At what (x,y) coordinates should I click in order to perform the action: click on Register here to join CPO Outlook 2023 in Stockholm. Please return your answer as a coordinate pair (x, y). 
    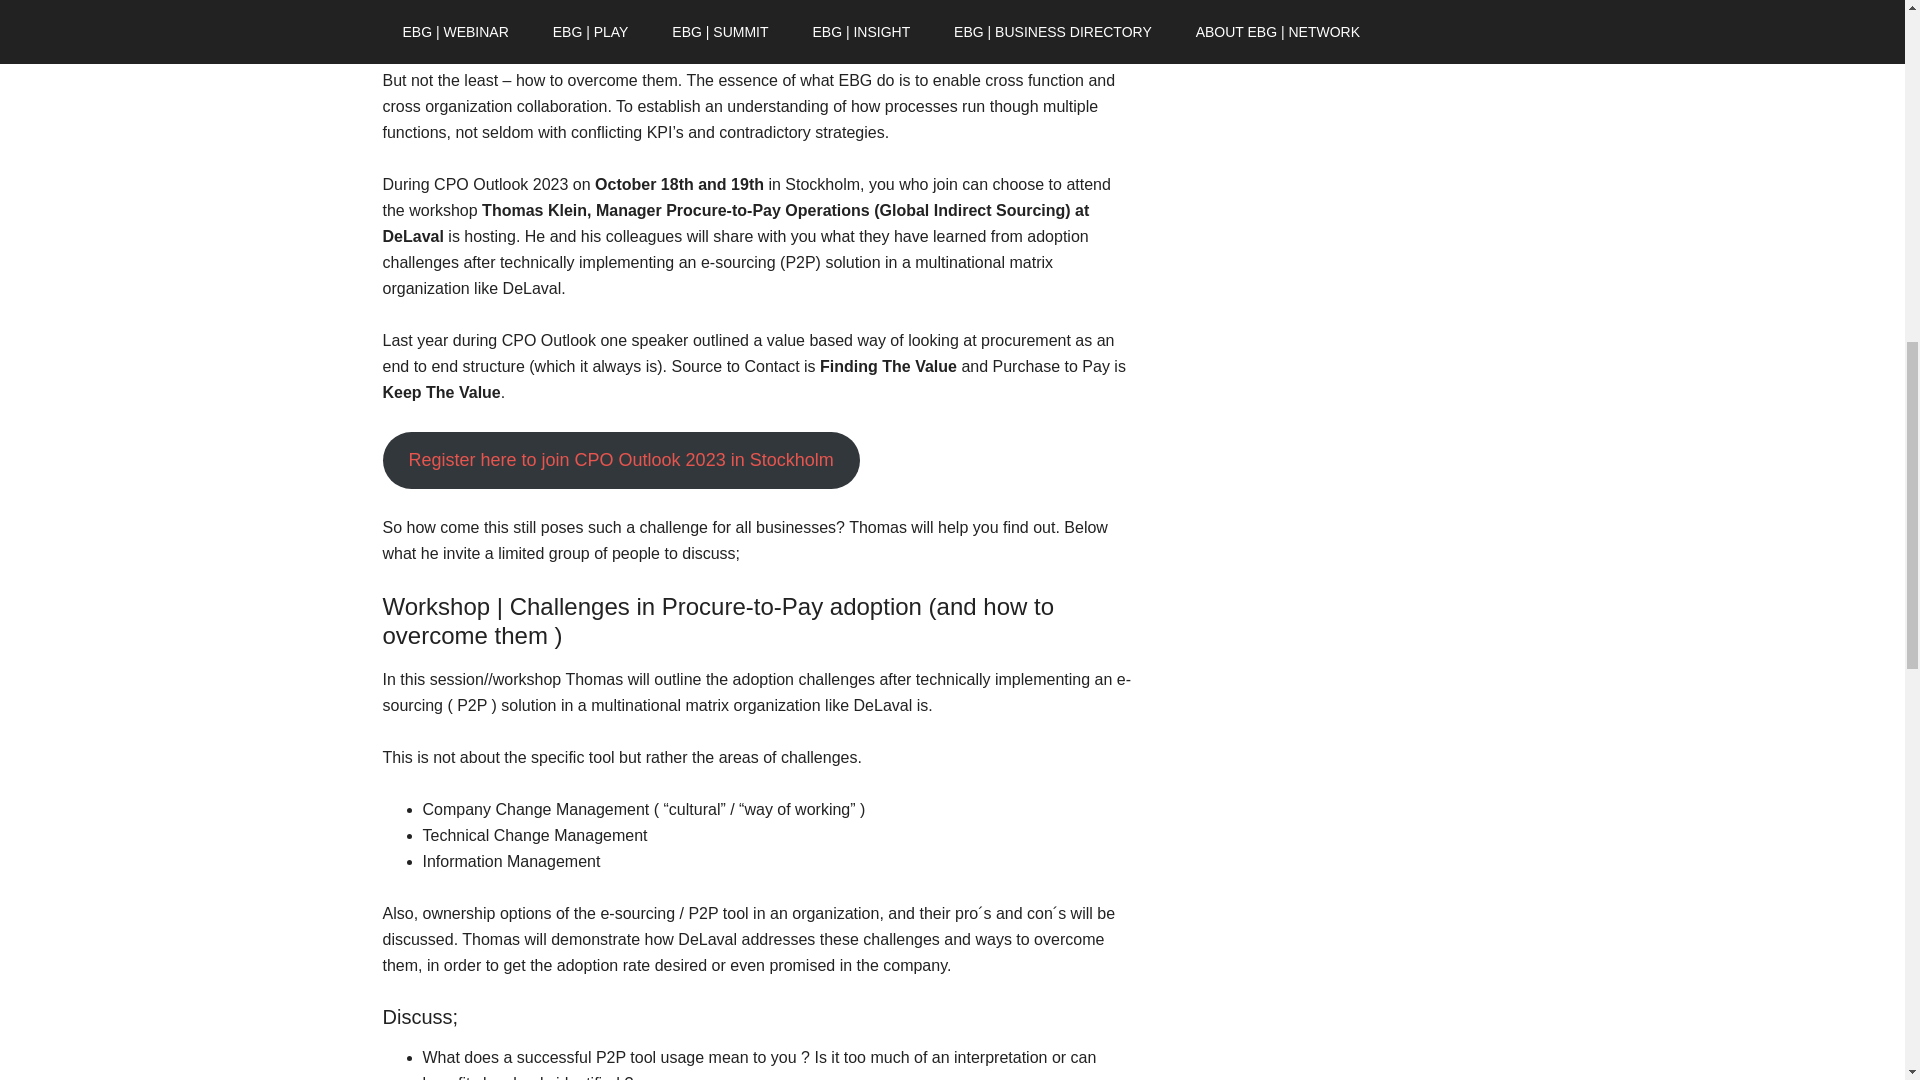
    Looking at the image, I should click on (620, 460).